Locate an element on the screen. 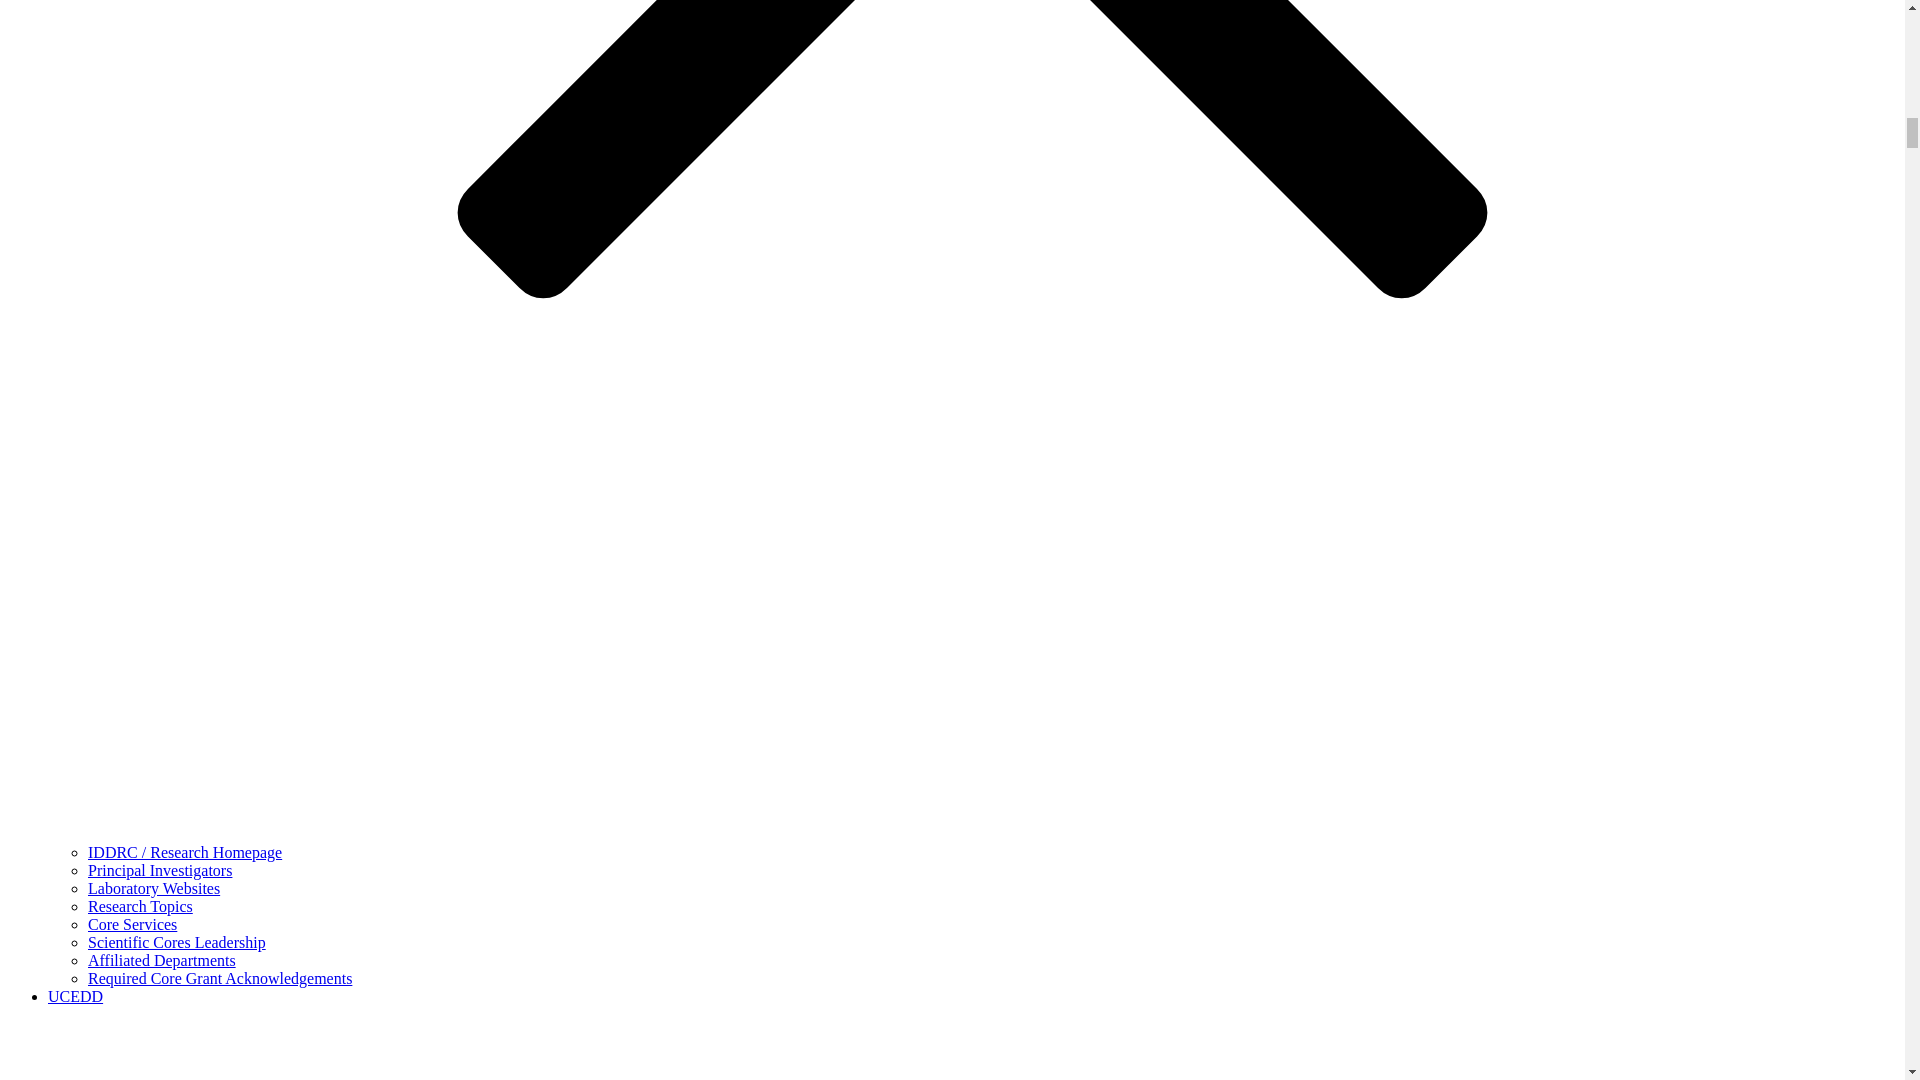 This screenshot has height=1080, width=1920. Laboratory Websites is located at coordinates (154, 888).